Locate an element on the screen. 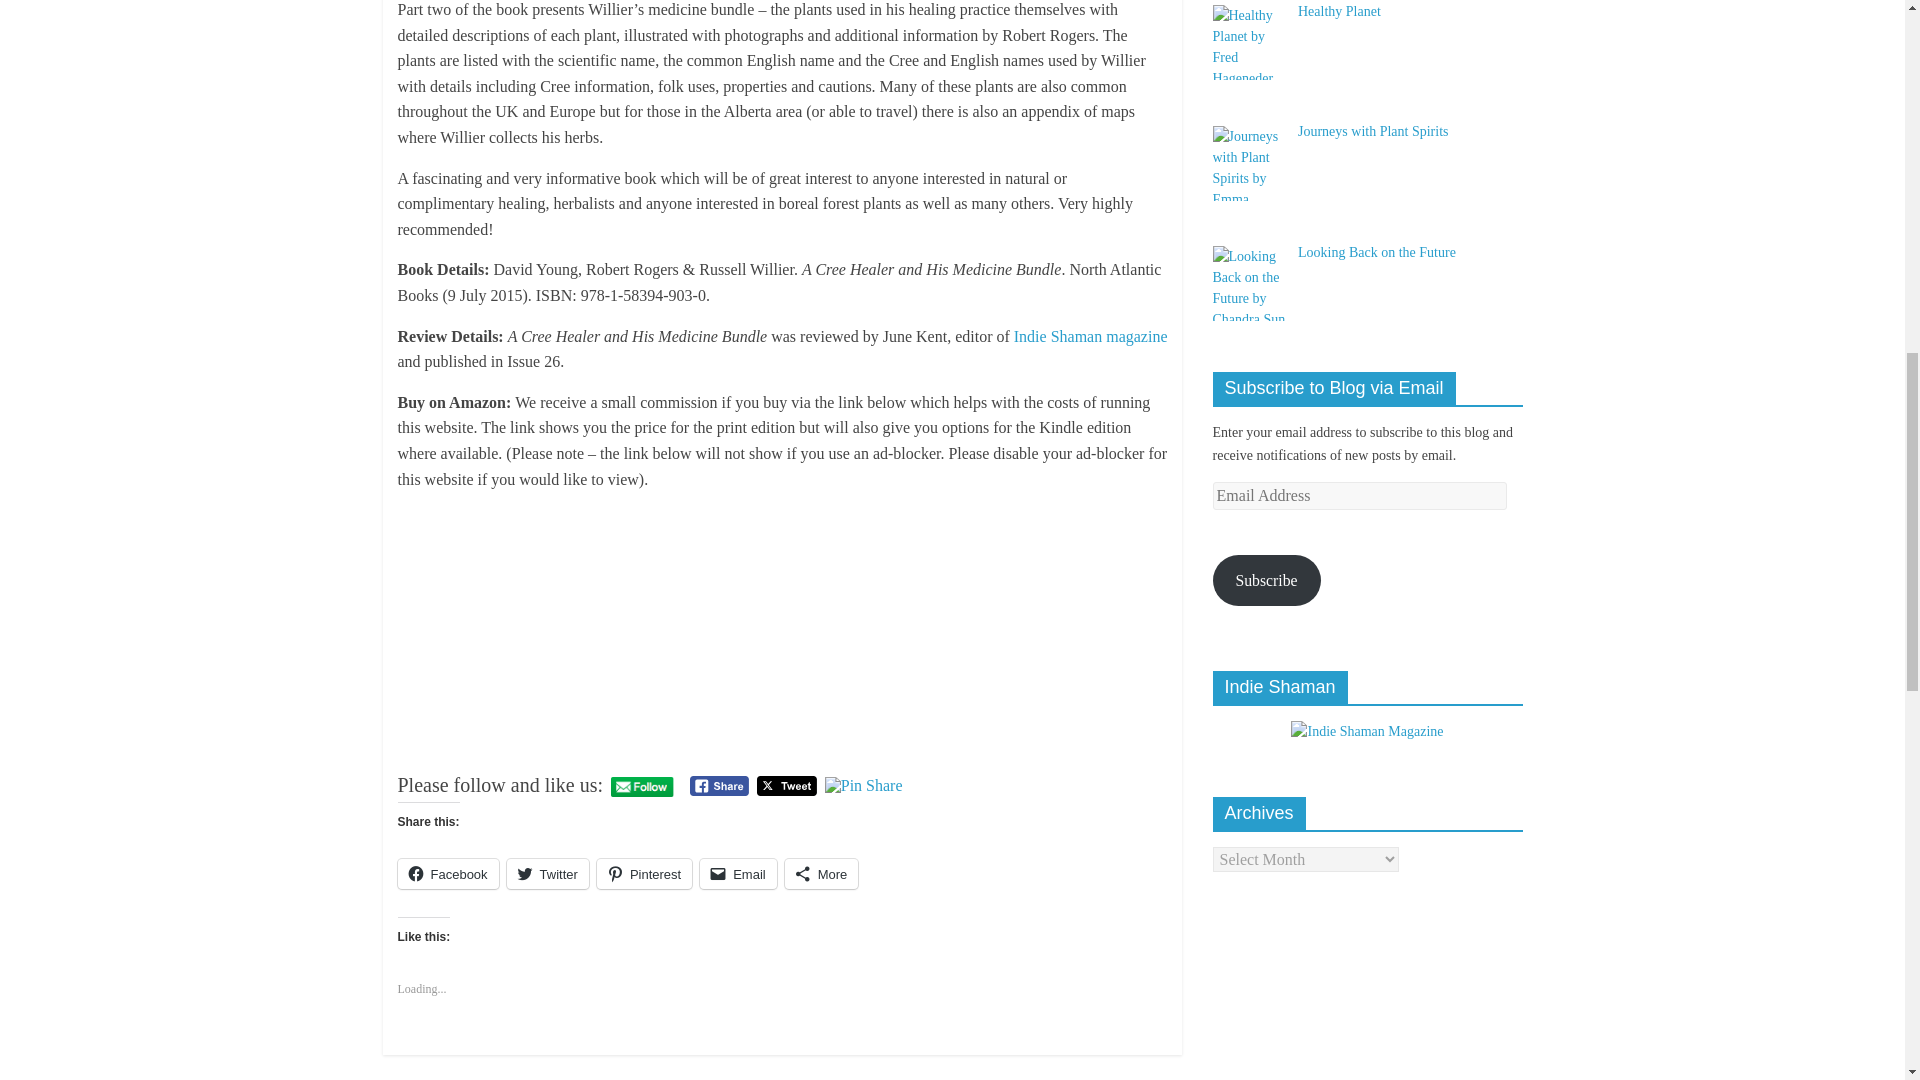 This screenshot has height=1080, width=1920. Facebook Share is located at coordinates (718, 786).